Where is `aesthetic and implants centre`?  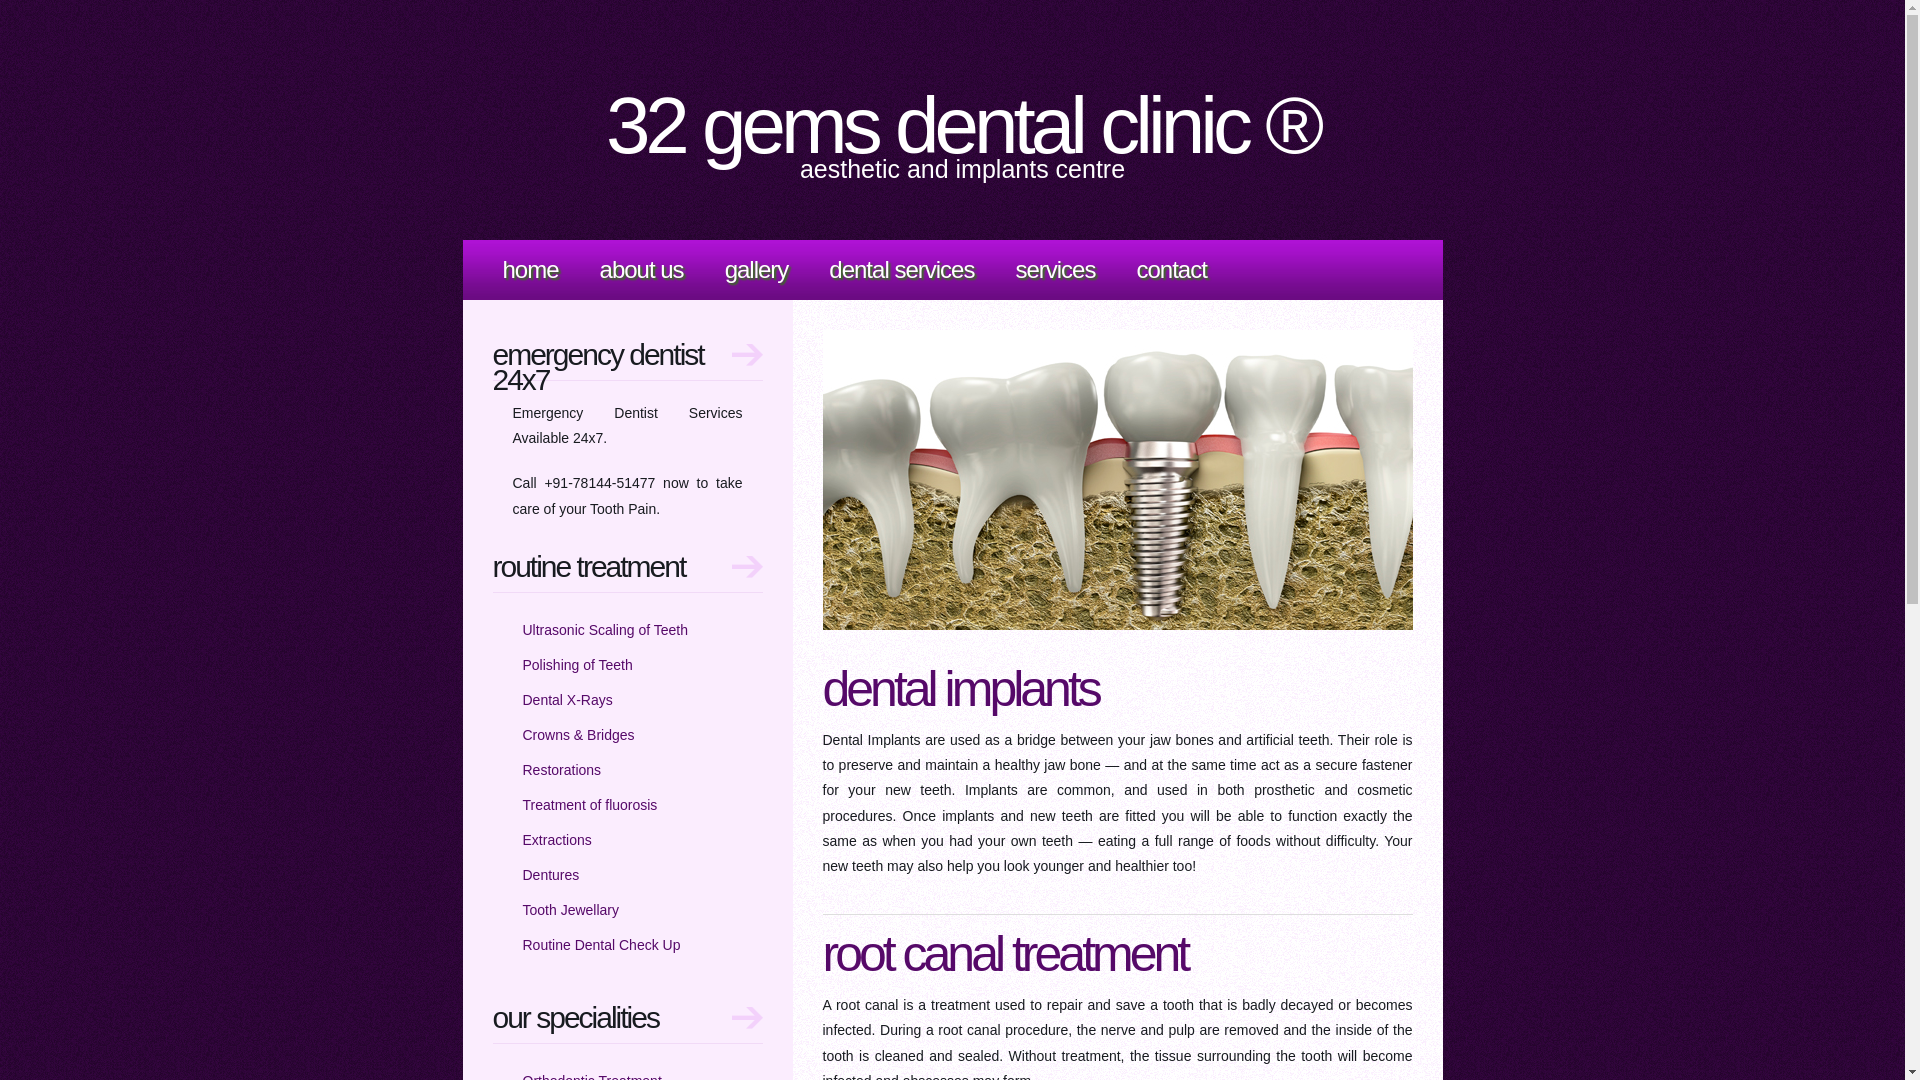 aesthetic and implants centre is located at coordinates (962, 169).